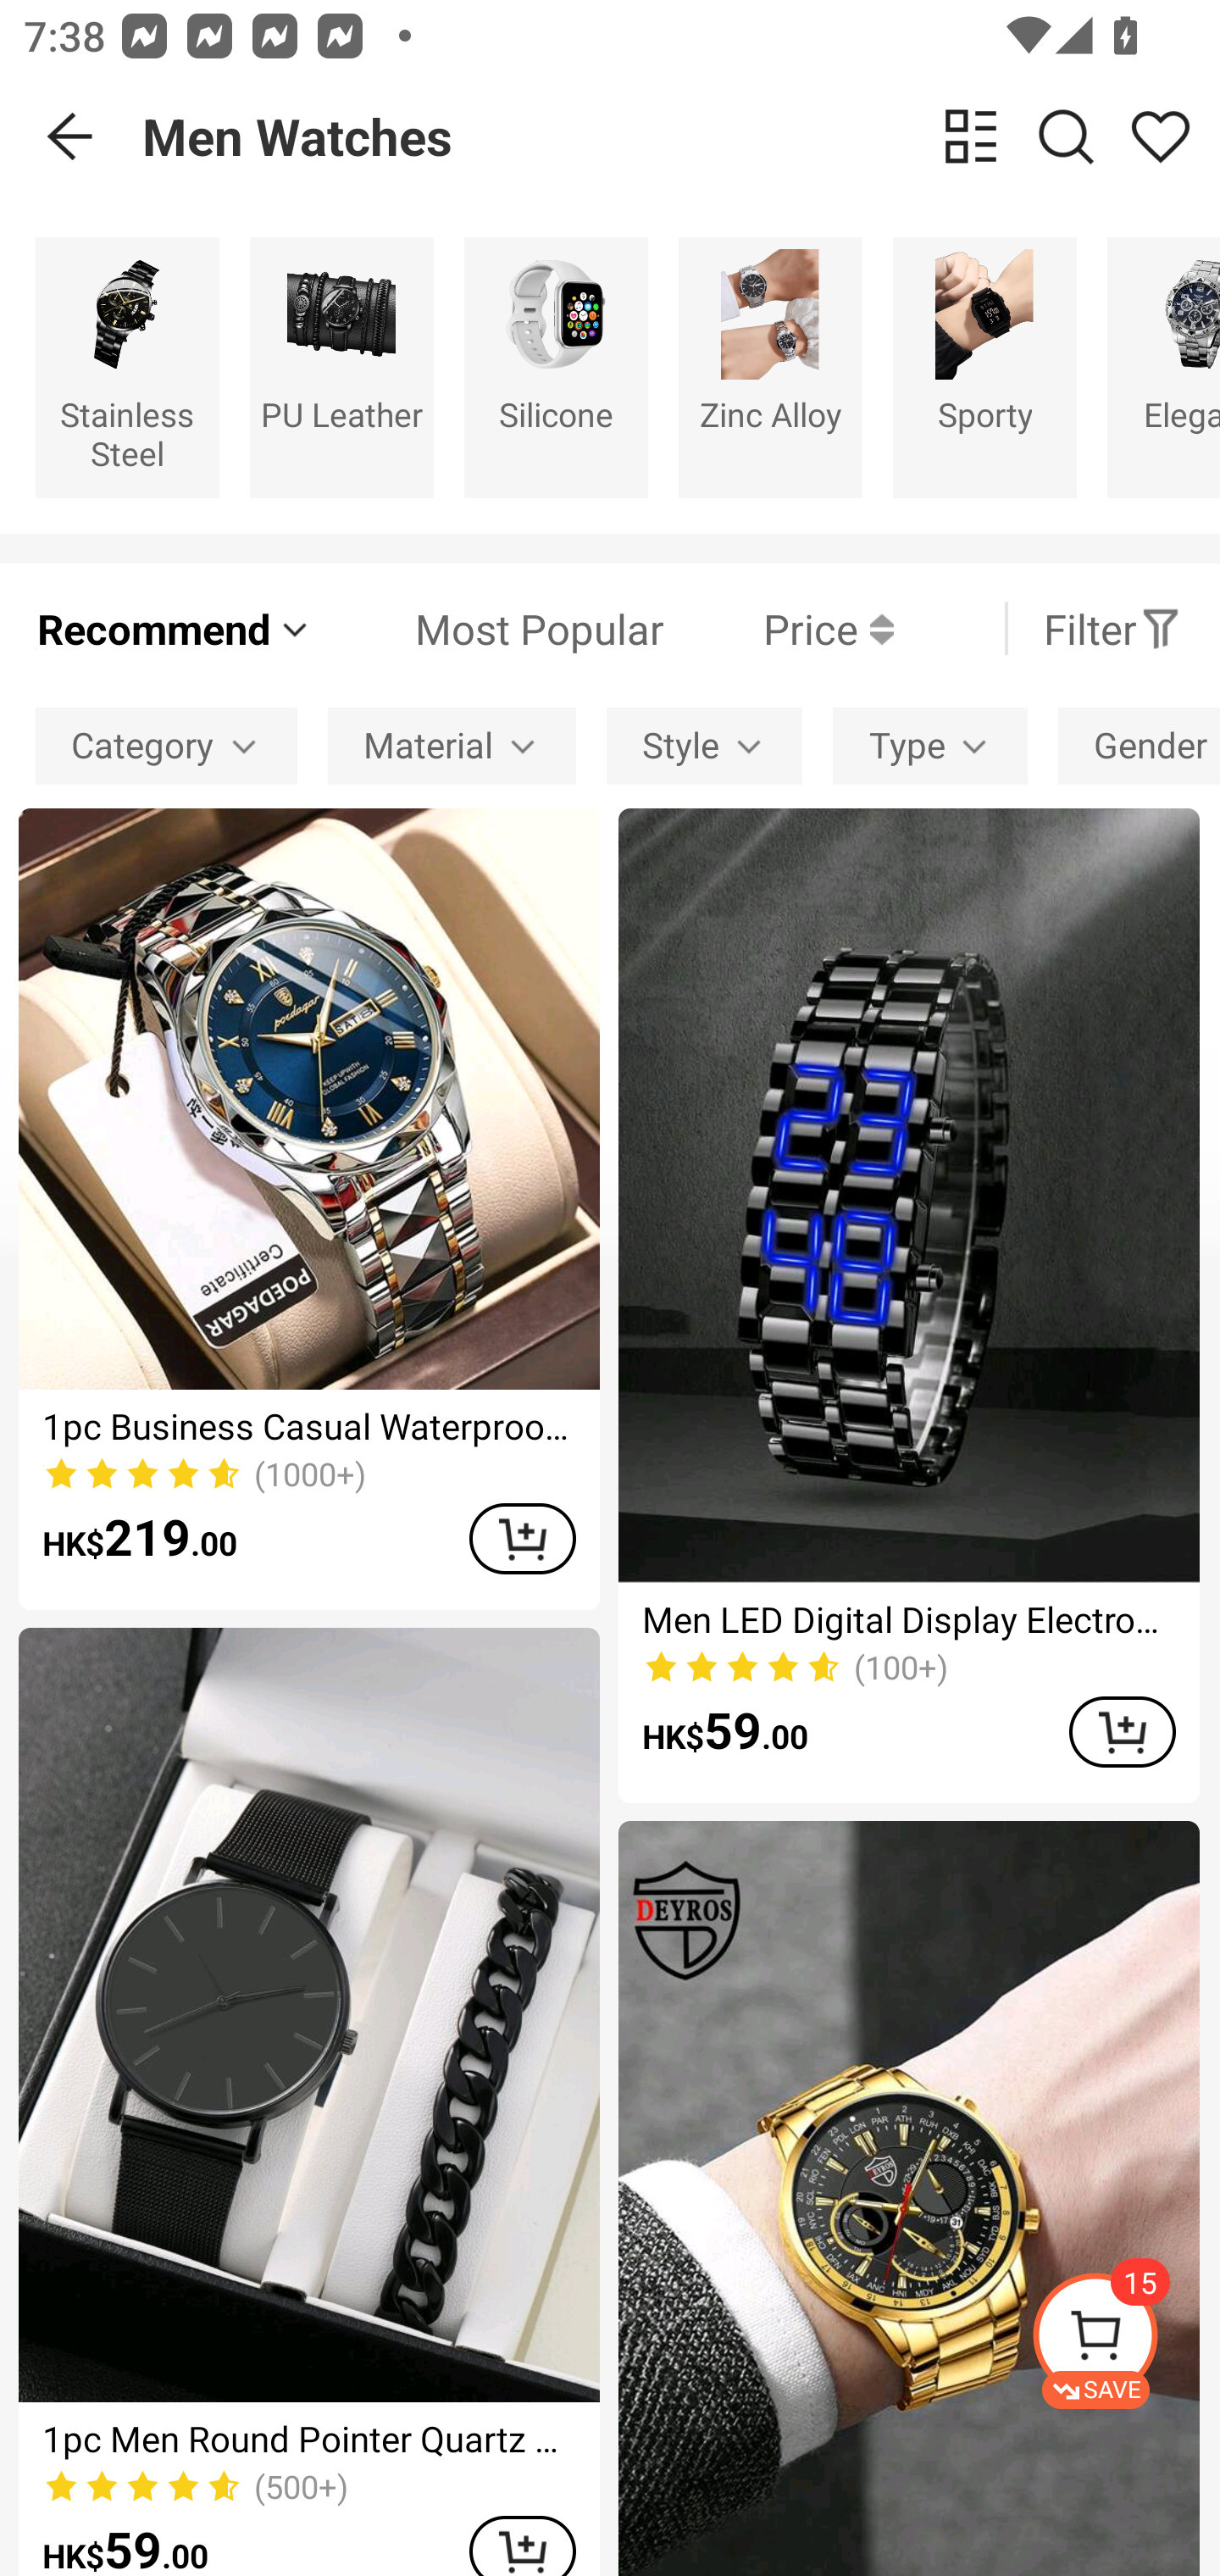  What do you see at coordinates (489, 628) in the screenshot?
I see `Most Popular` at bounding box center [489, 628].